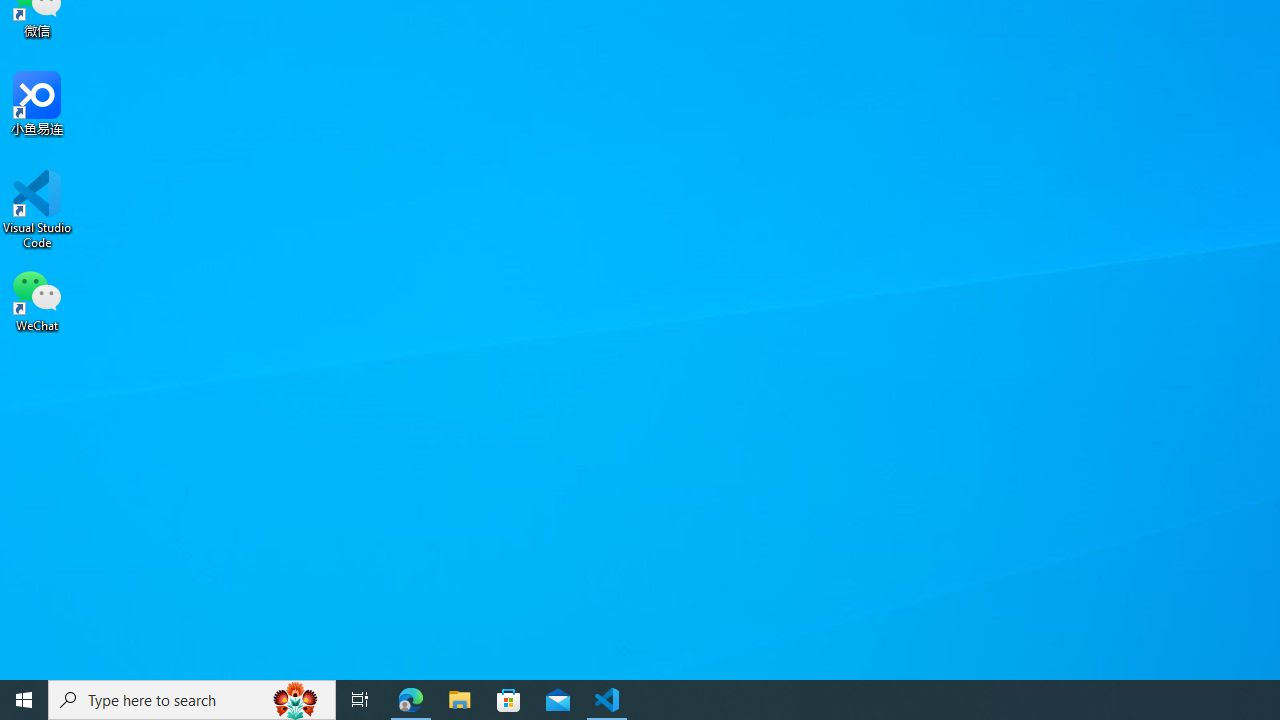 The image size is (1280, 720). Describe the element at coordinates (460, 700) in the screenshot. I see `File Explorer` at that location.